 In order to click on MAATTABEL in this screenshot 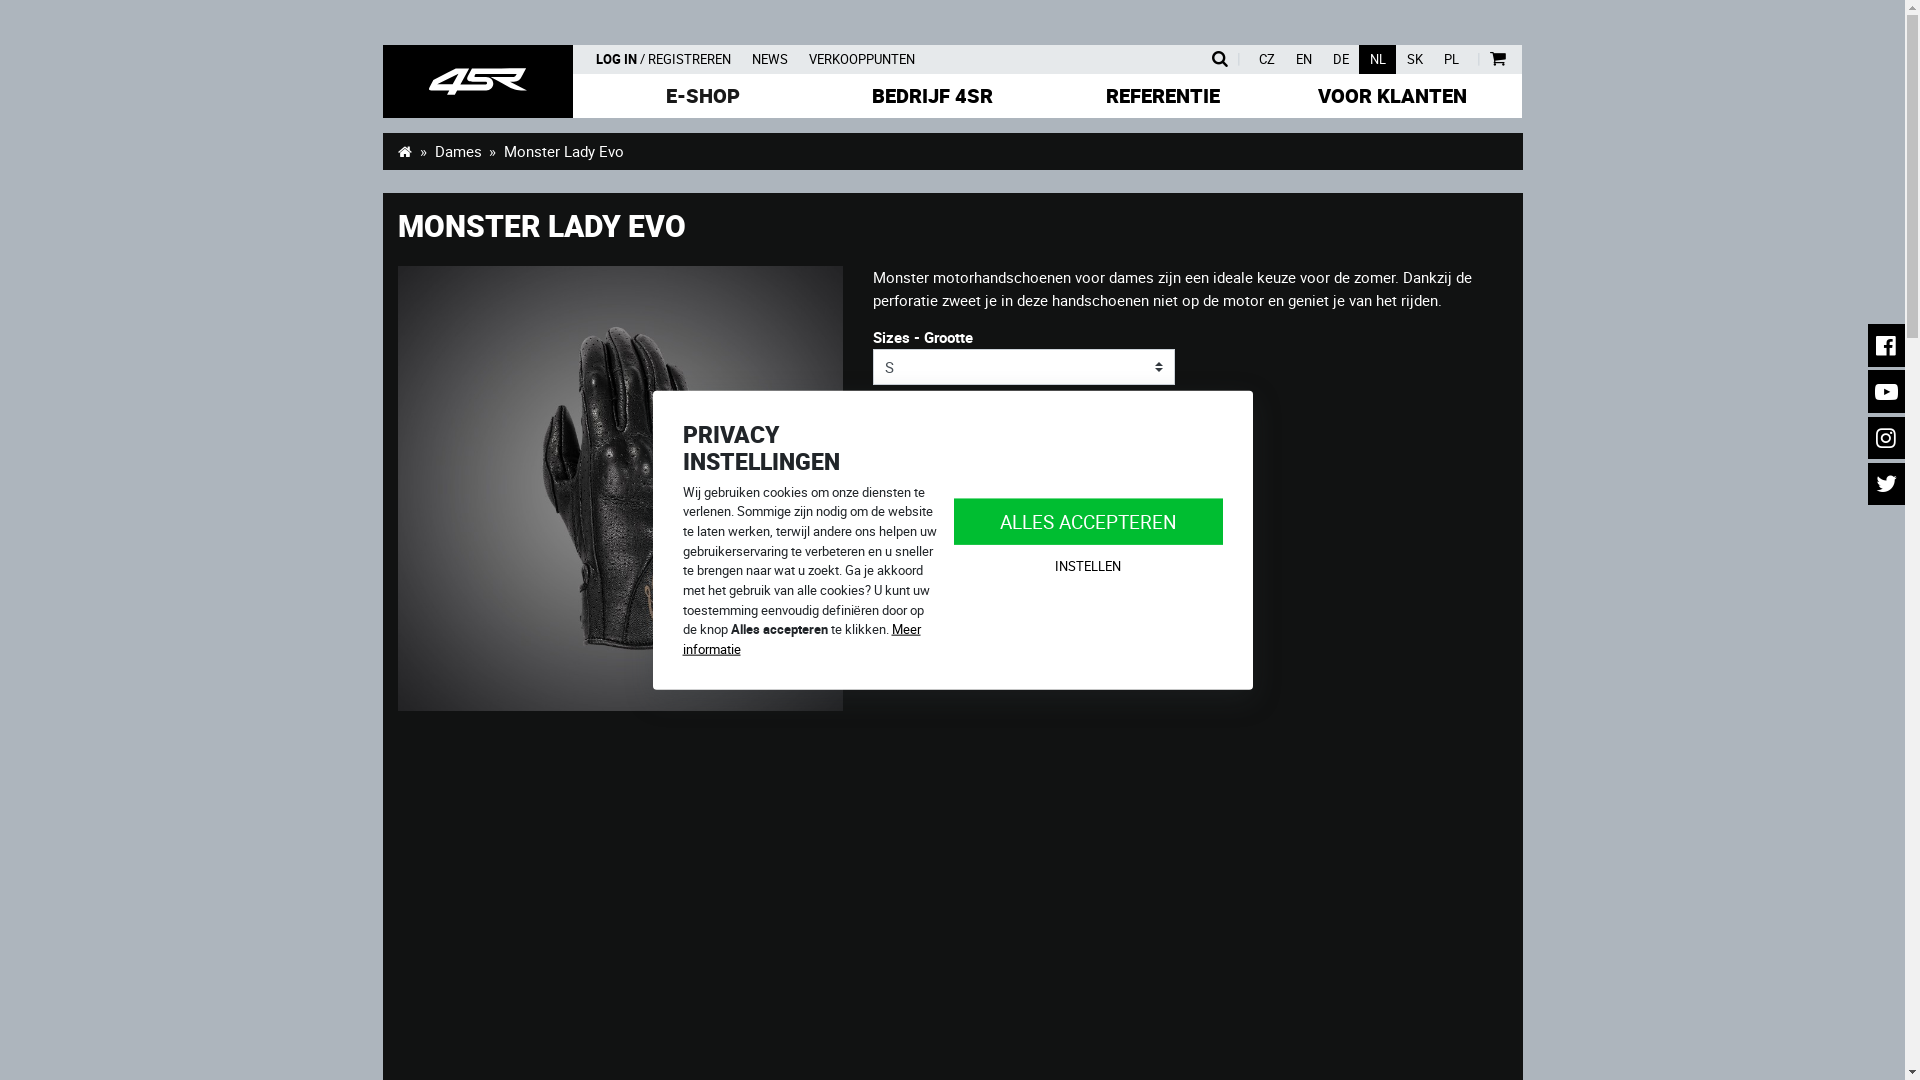, I will do `click(936, 455)`.